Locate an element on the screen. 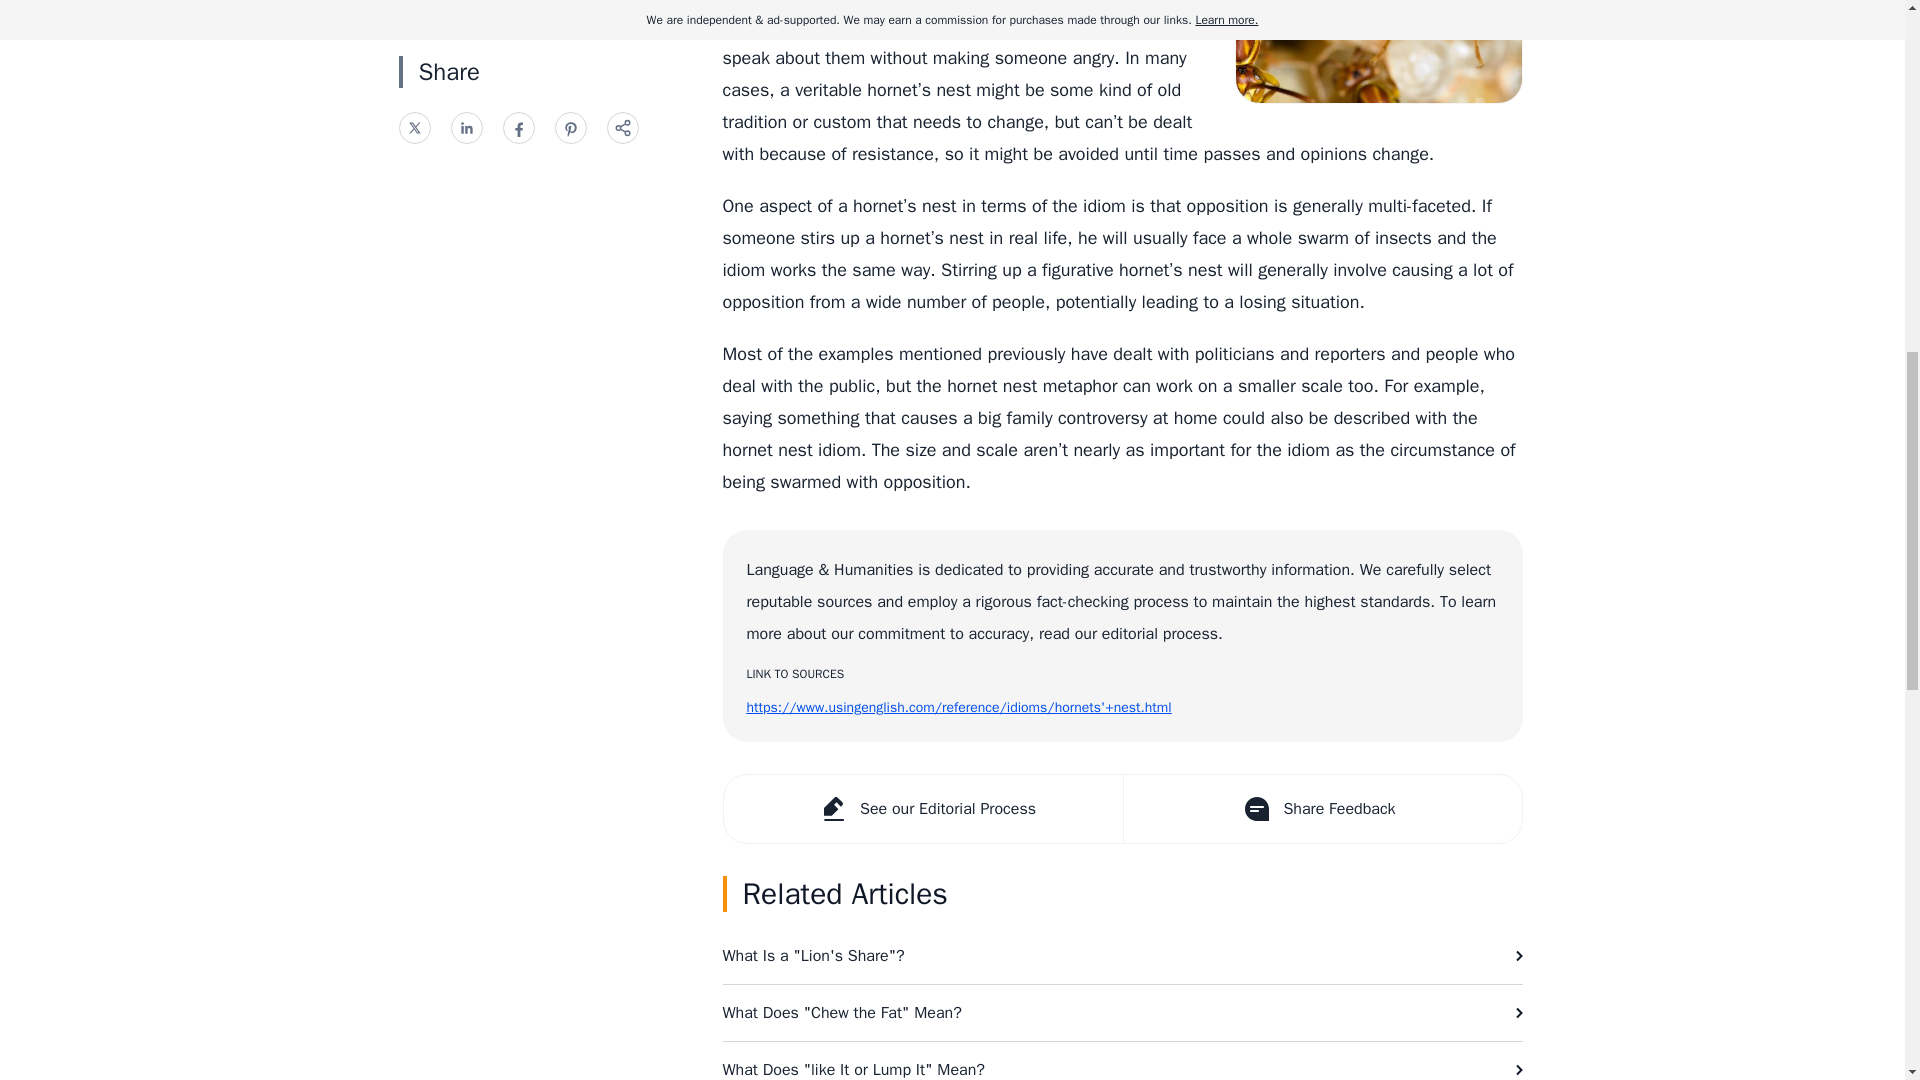 The image size is (1920, 1080). What Is a "Lion's Share"? is located at coordinates (1122, 955).